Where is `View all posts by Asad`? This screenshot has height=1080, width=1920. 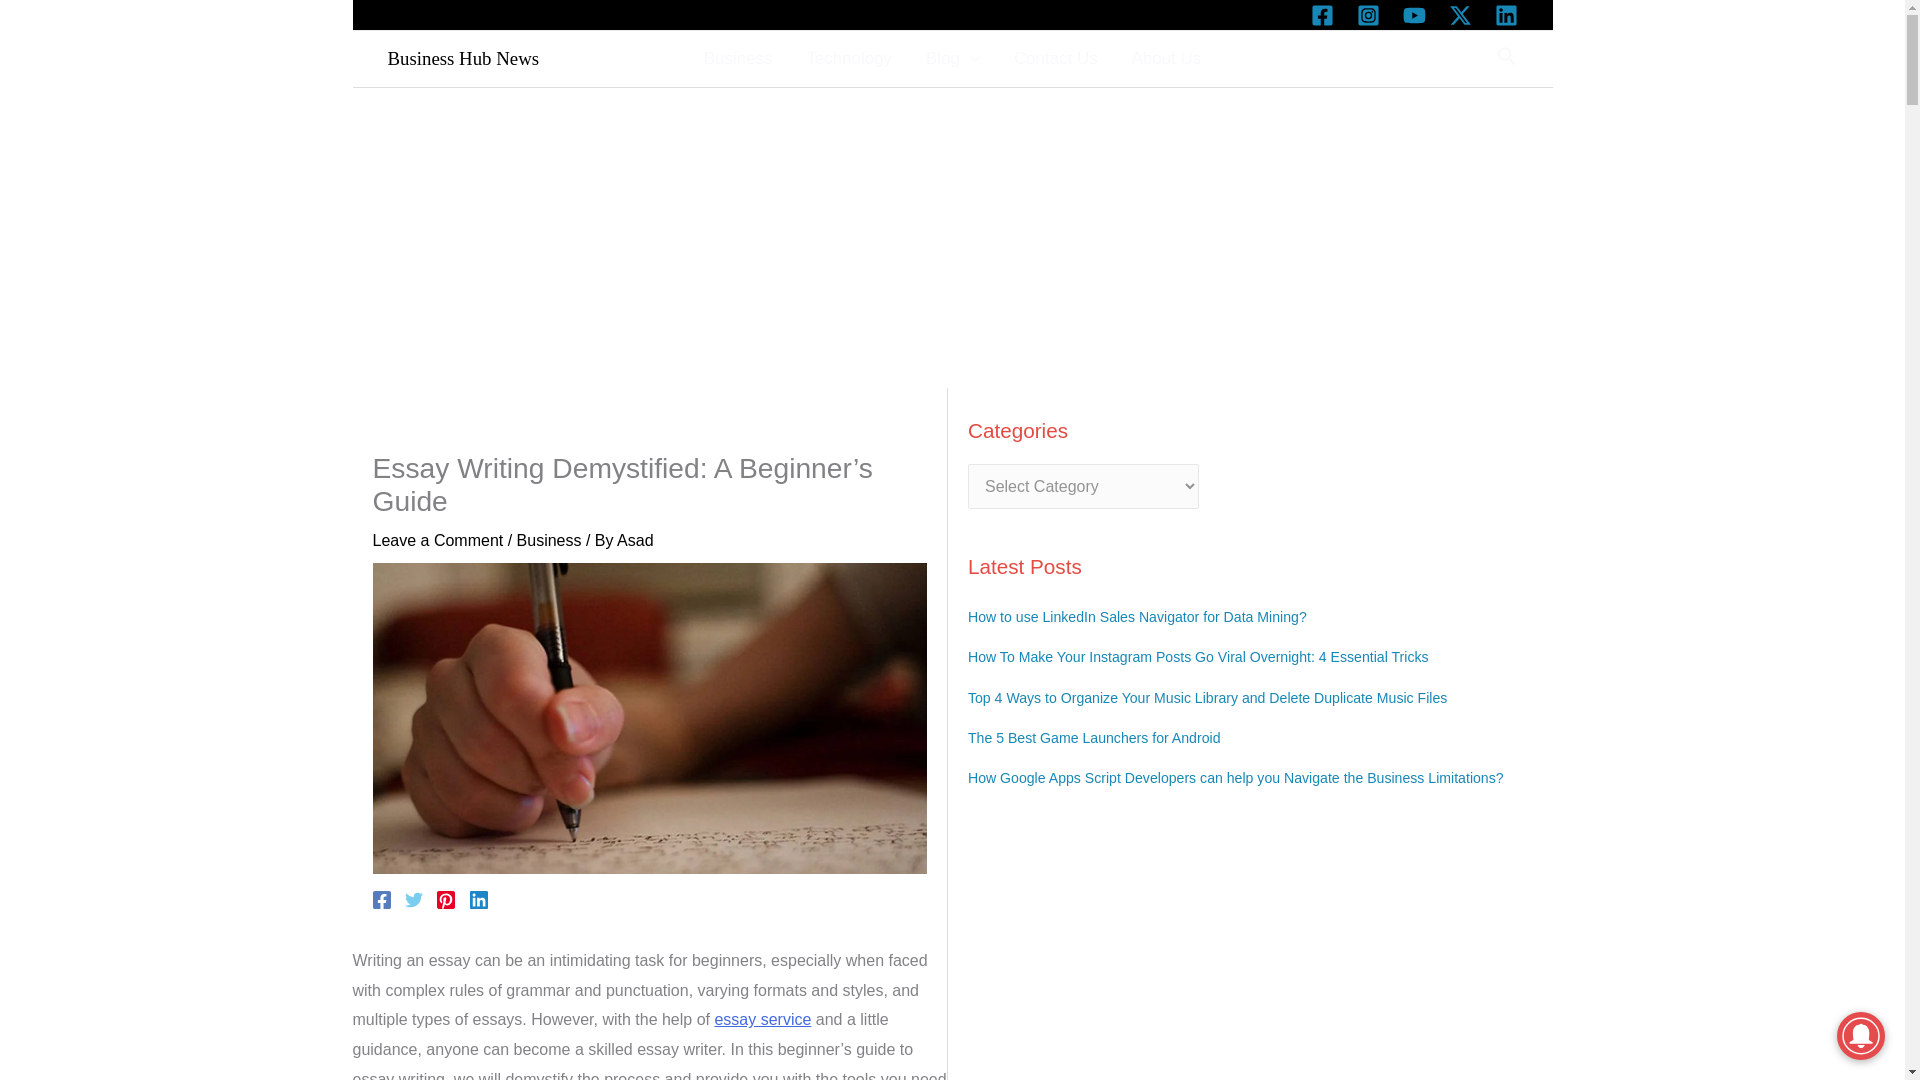
View all posts by Asad is located at coordinates (634, 540).